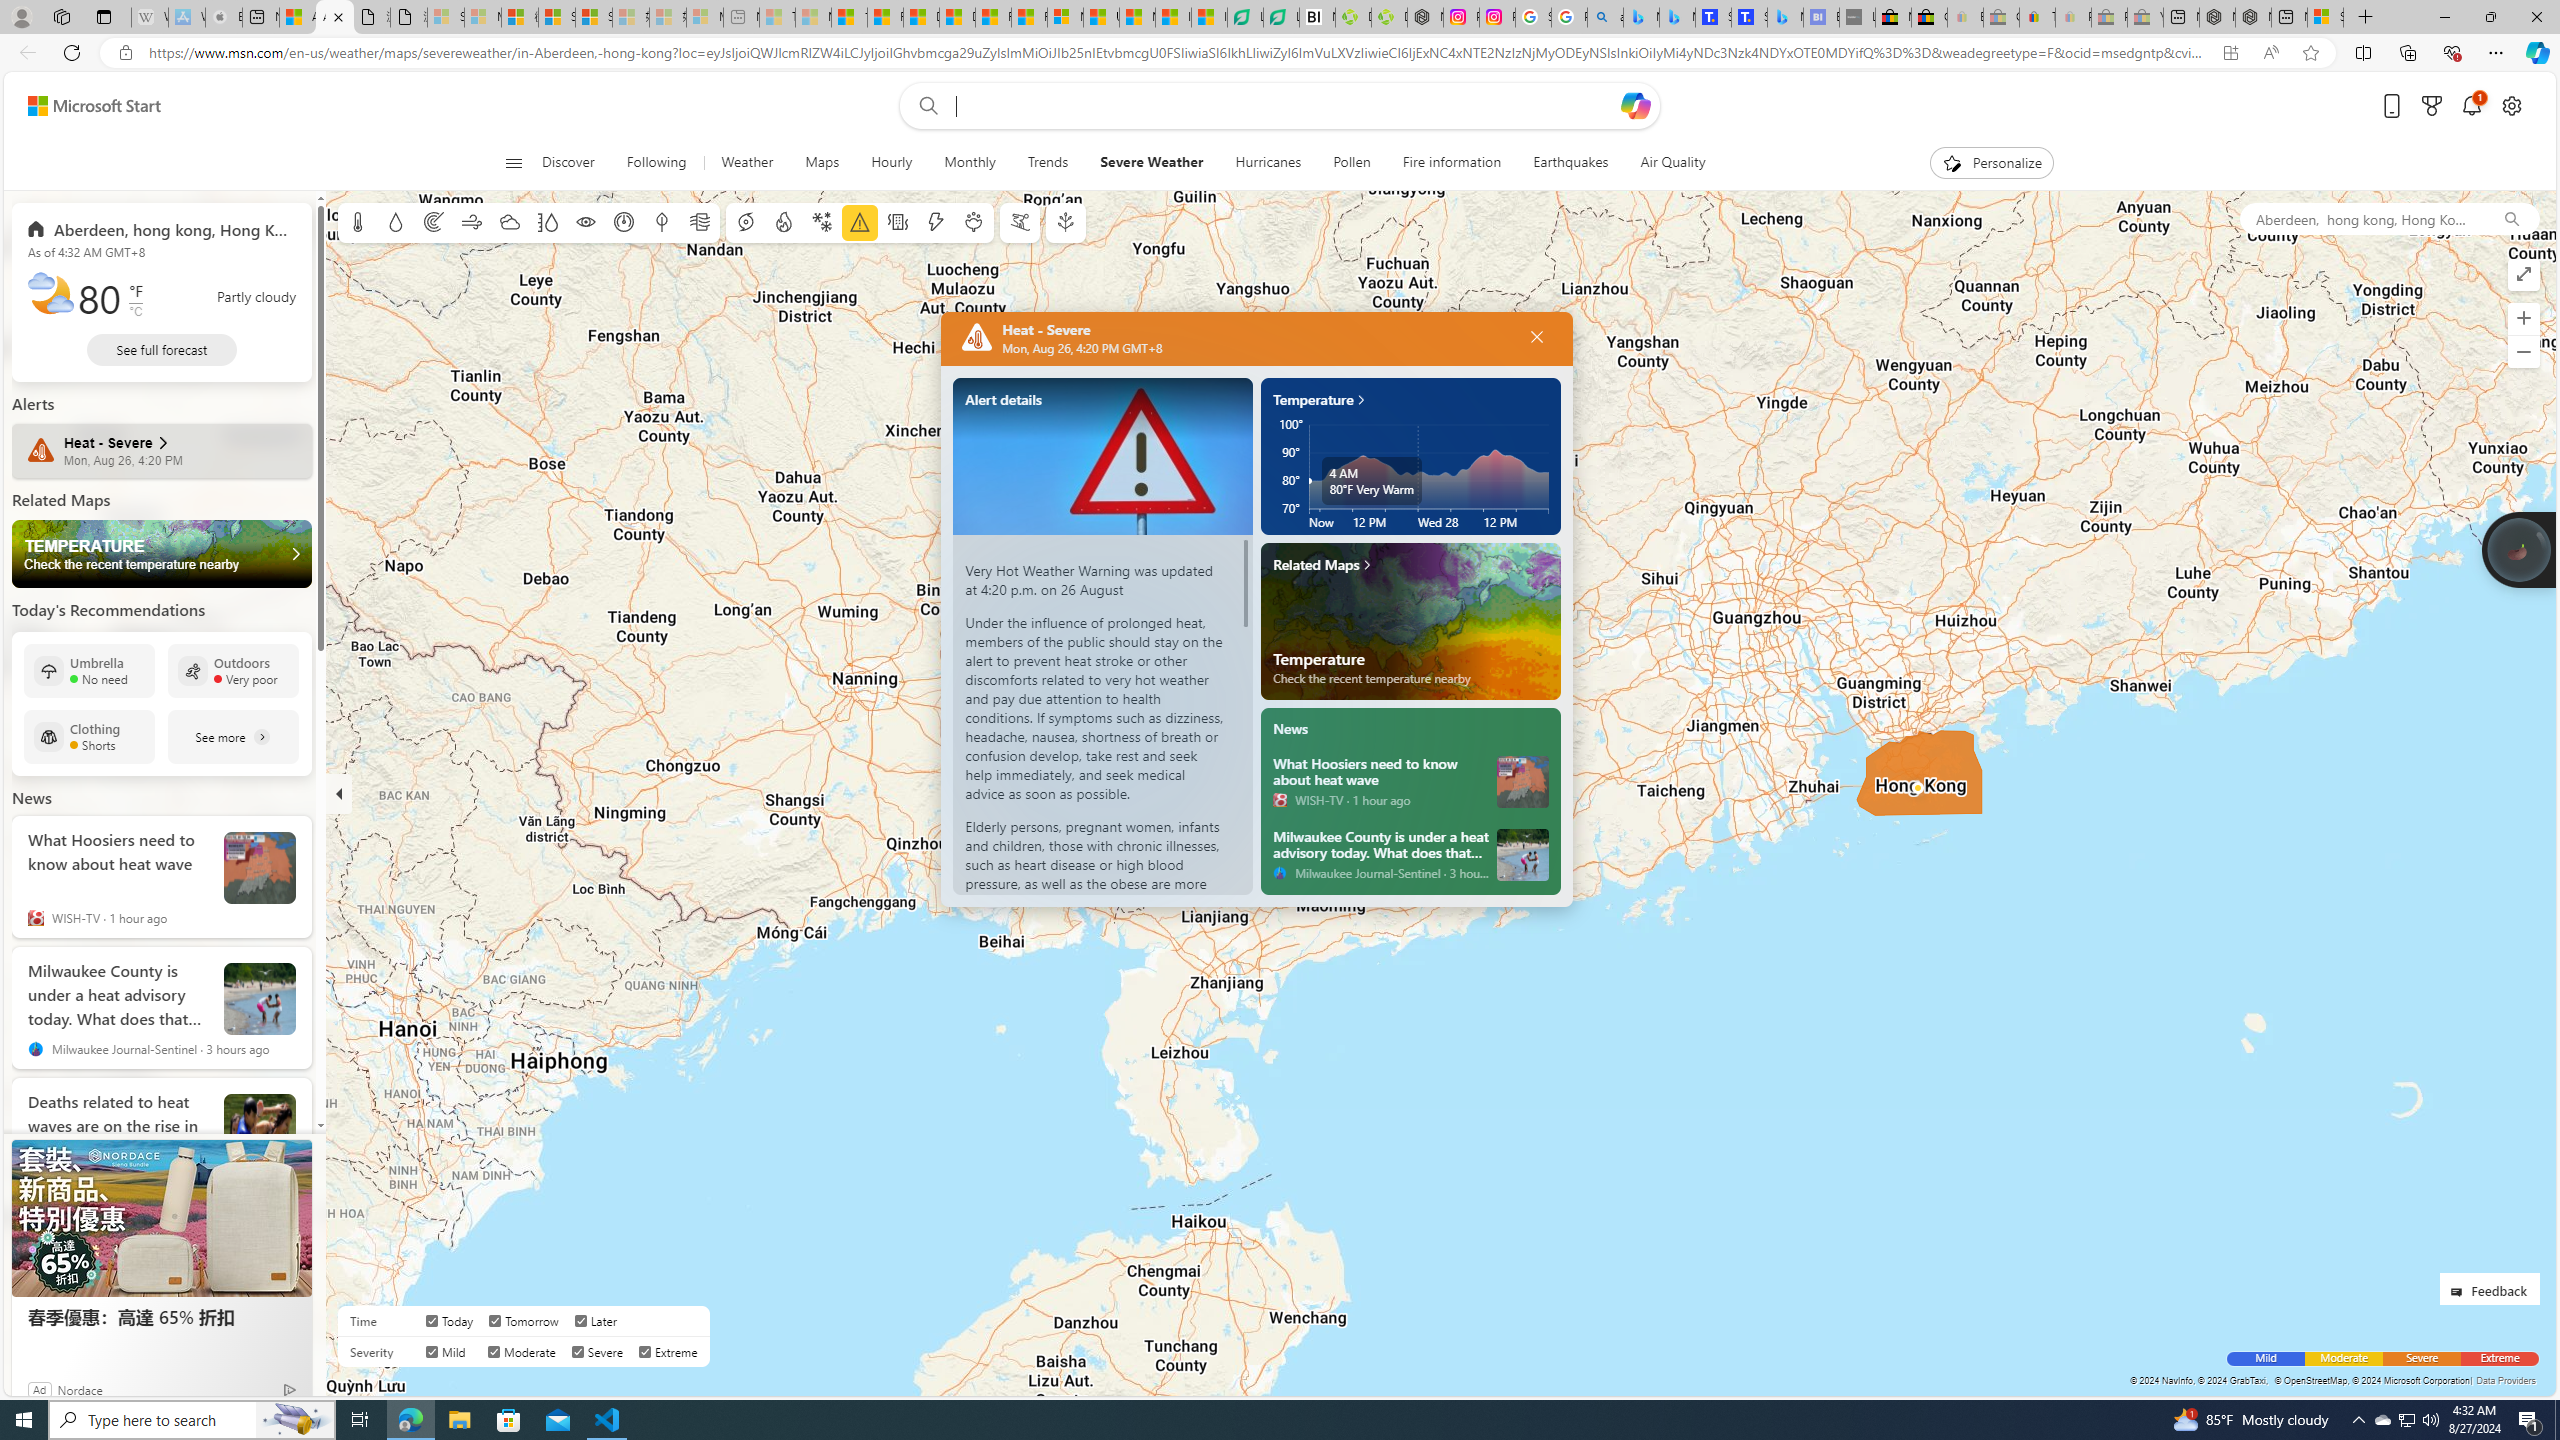  Describe the element at coordinates (162, 229) in the screenshot. I see `Aberdeen, hong kong, Hong Kong SAR` at that location.